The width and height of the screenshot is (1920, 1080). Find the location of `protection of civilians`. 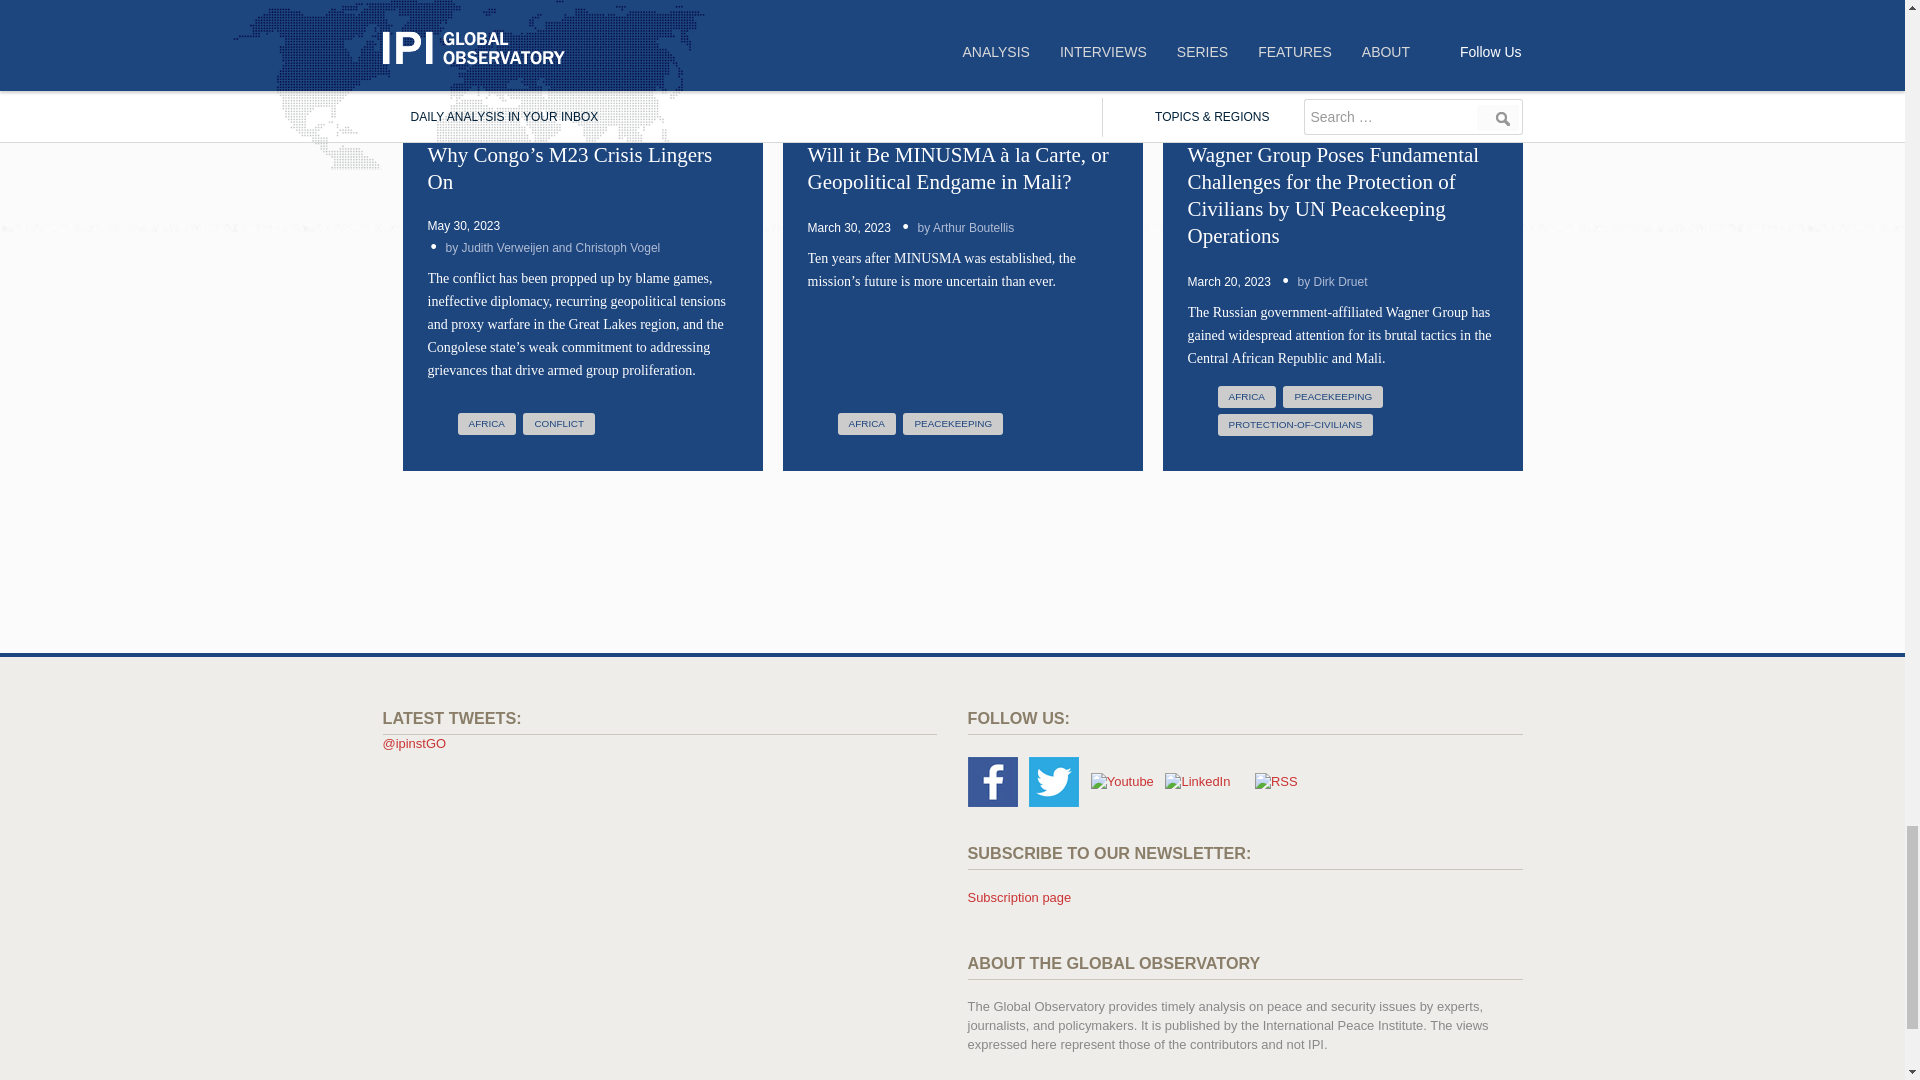

protection of civilians is located at coordinates (1296, 424).